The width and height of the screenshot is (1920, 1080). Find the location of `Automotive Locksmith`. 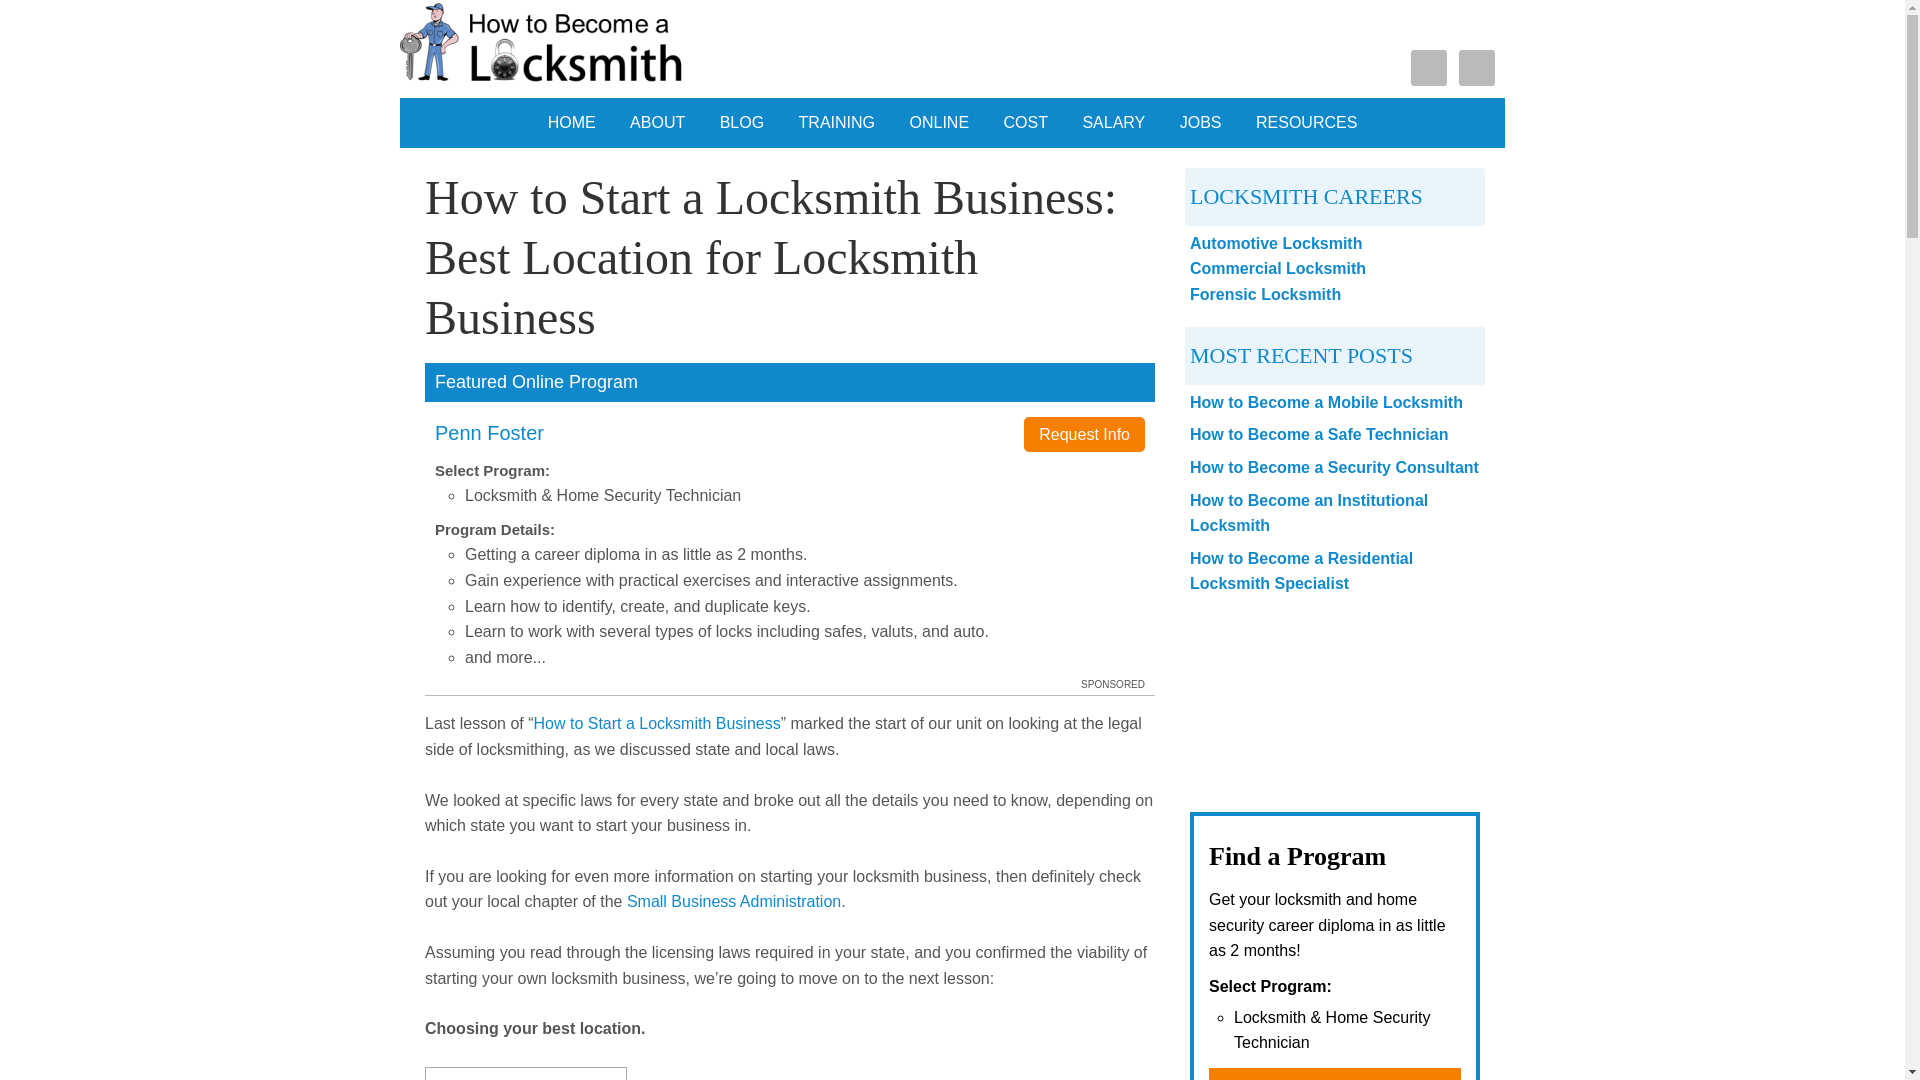

Automotive Locksmith is located at coordinates (1276, 242).